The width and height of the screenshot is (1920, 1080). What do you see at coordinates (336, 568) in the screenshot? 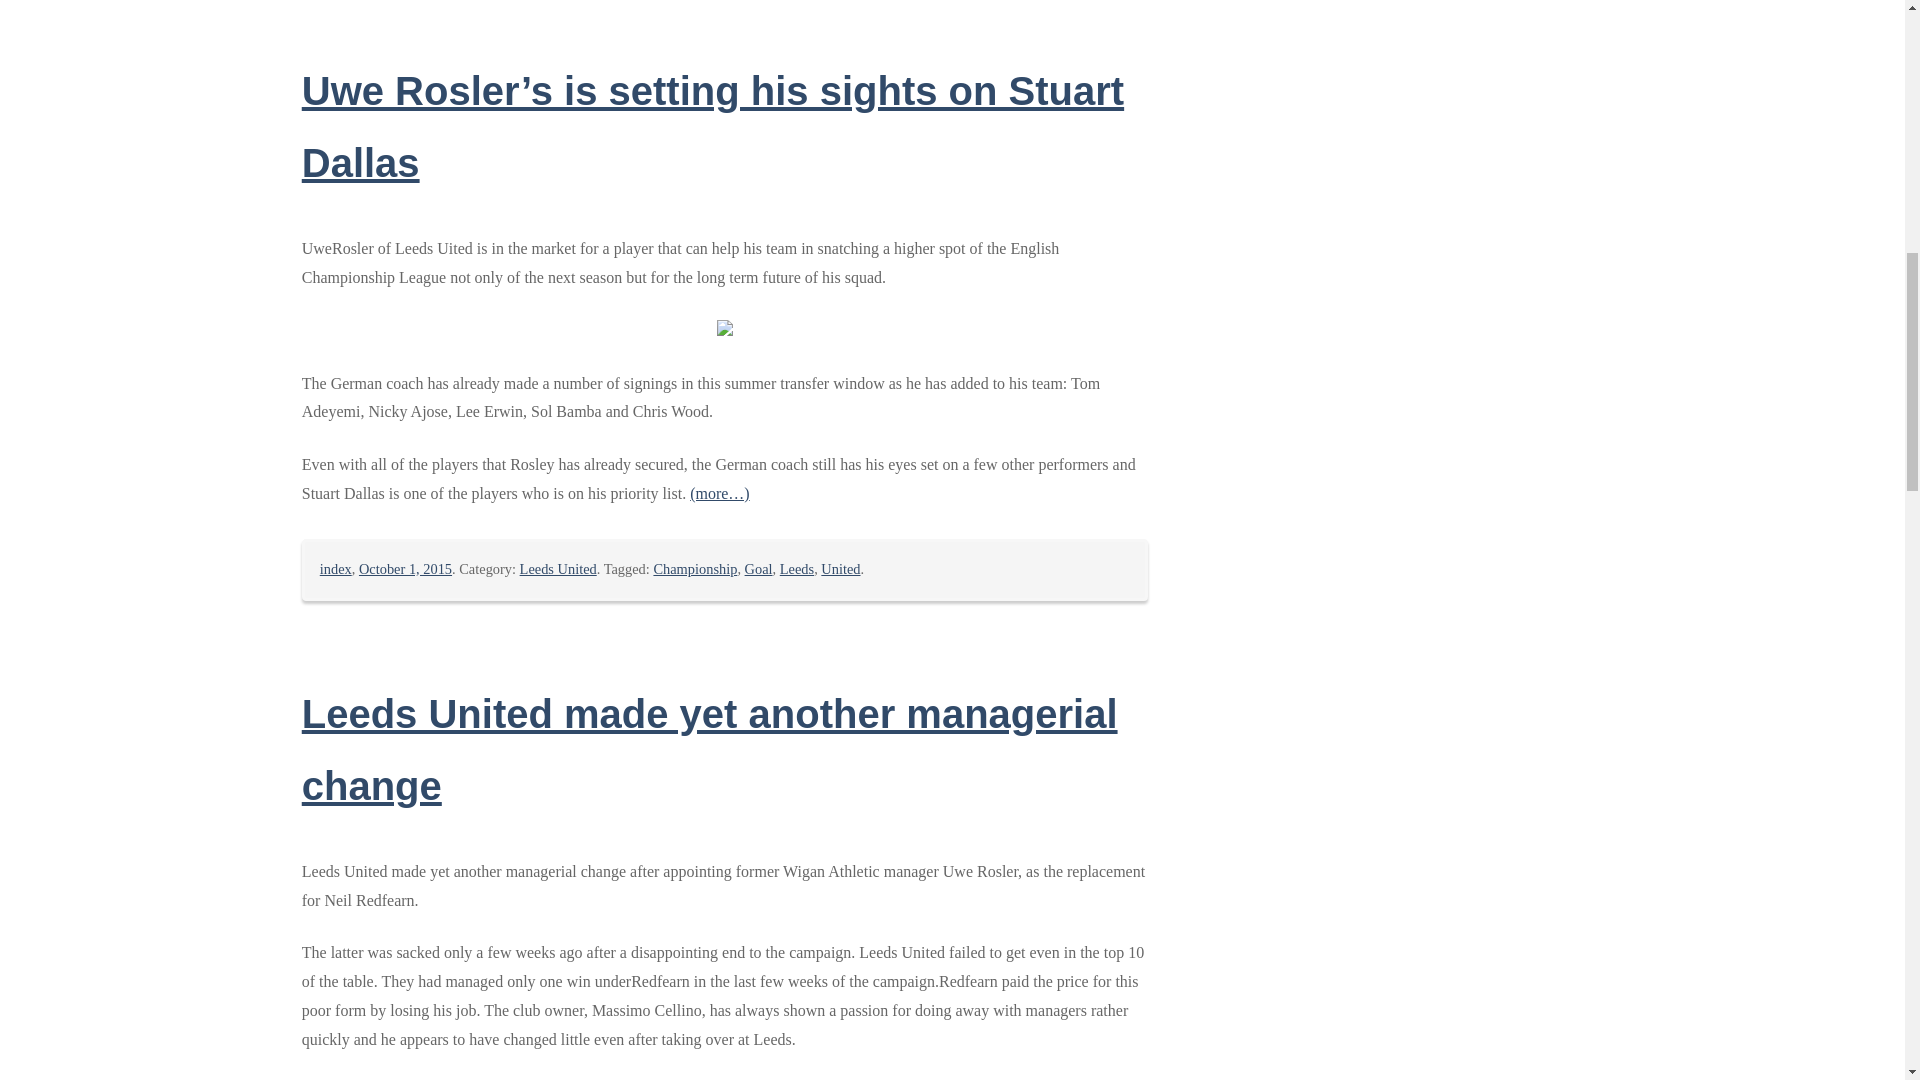
I see `index` at bounding box center [336, 568].